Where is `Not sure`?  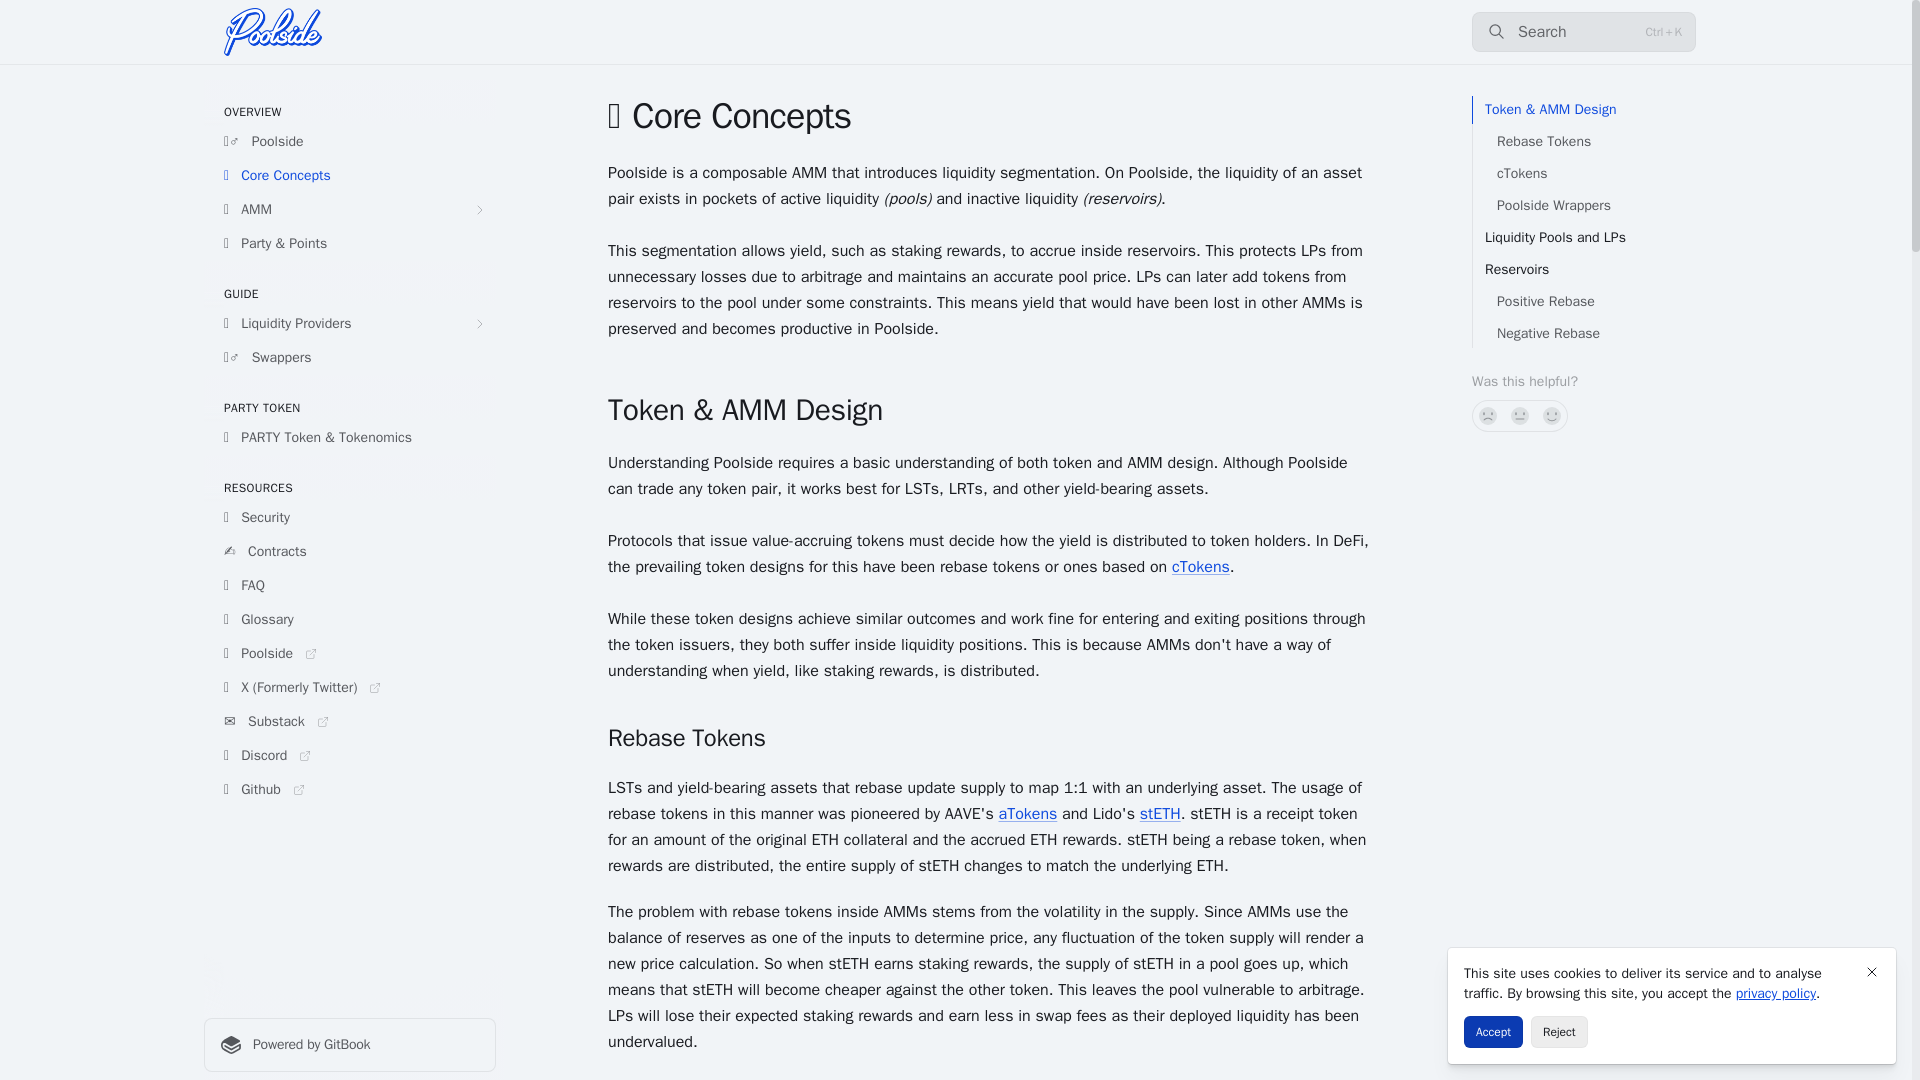
Not sure is located at coordinates (1520, 416).